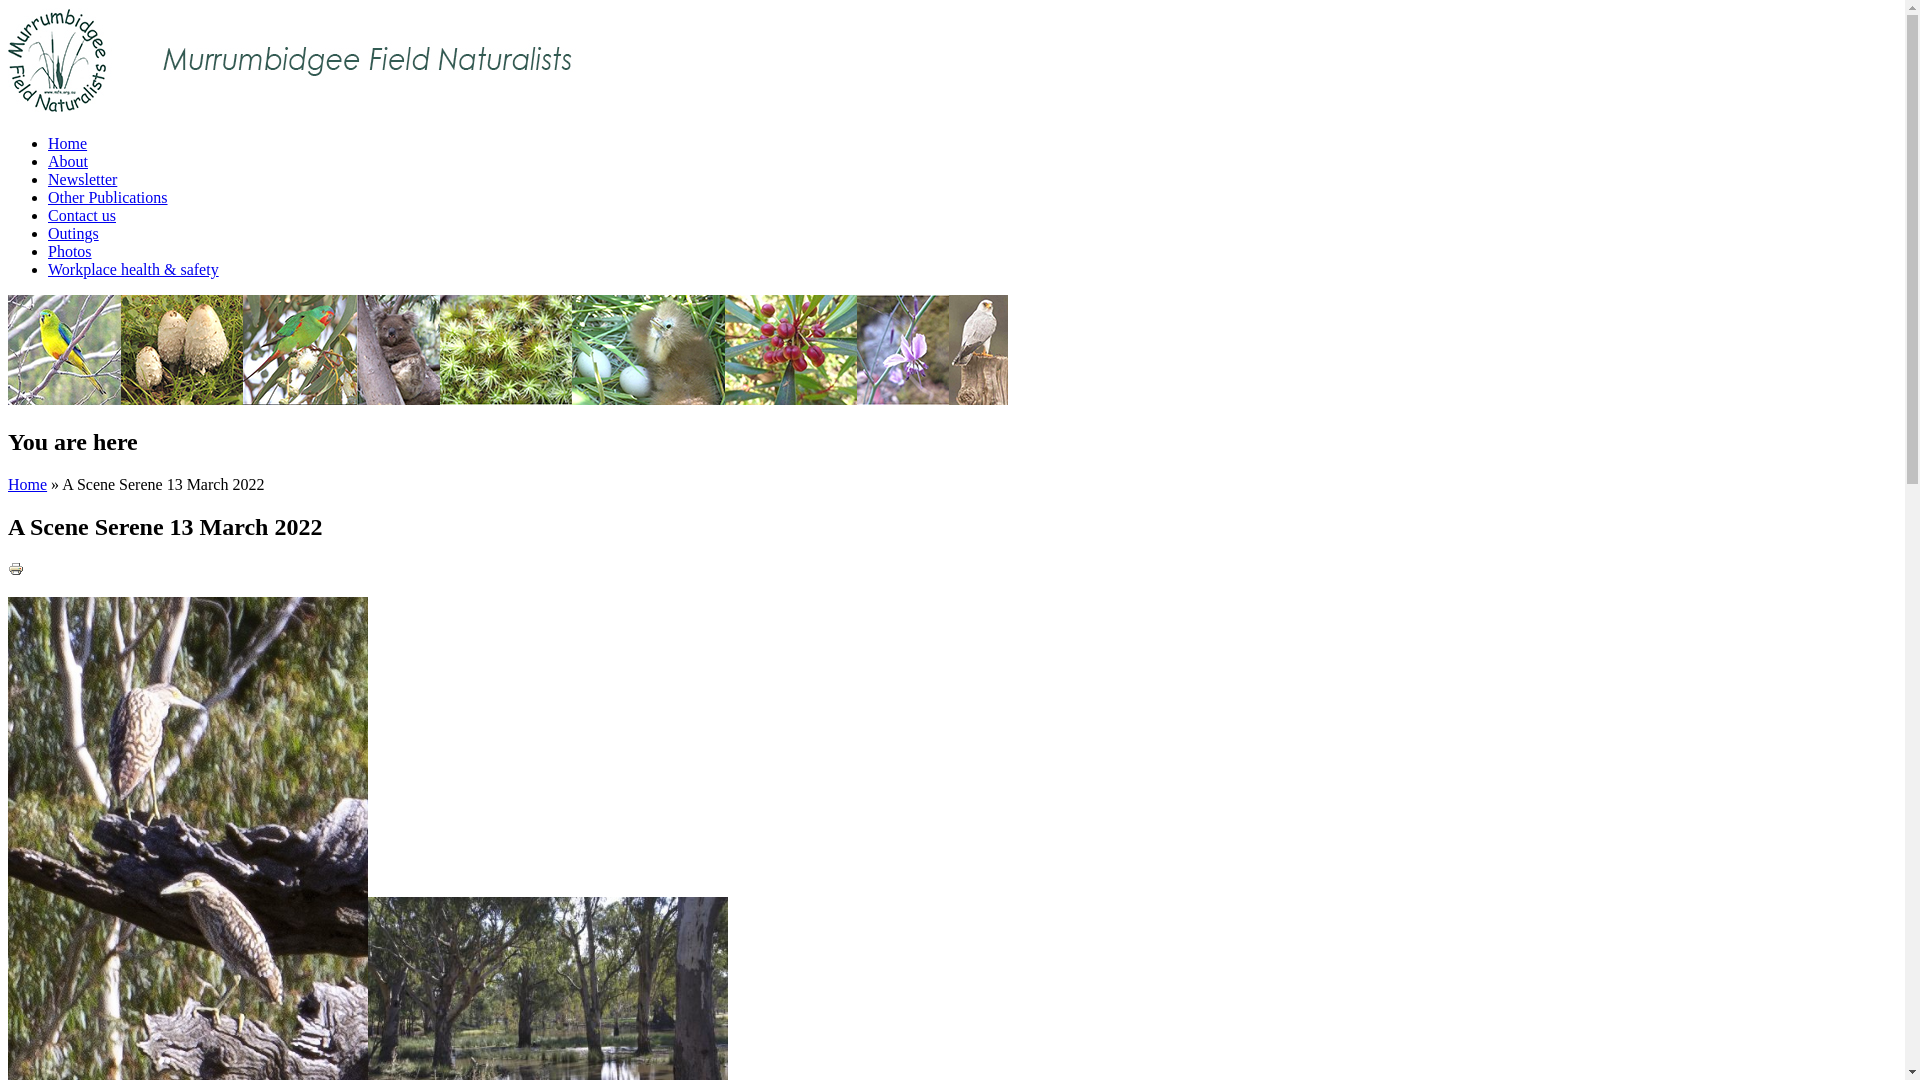 The width and height of the screenshot is (1920, 1080). Describe the element at coordinates (134, 270) in the screenshot. I see `Workplace health & safety` at that location.